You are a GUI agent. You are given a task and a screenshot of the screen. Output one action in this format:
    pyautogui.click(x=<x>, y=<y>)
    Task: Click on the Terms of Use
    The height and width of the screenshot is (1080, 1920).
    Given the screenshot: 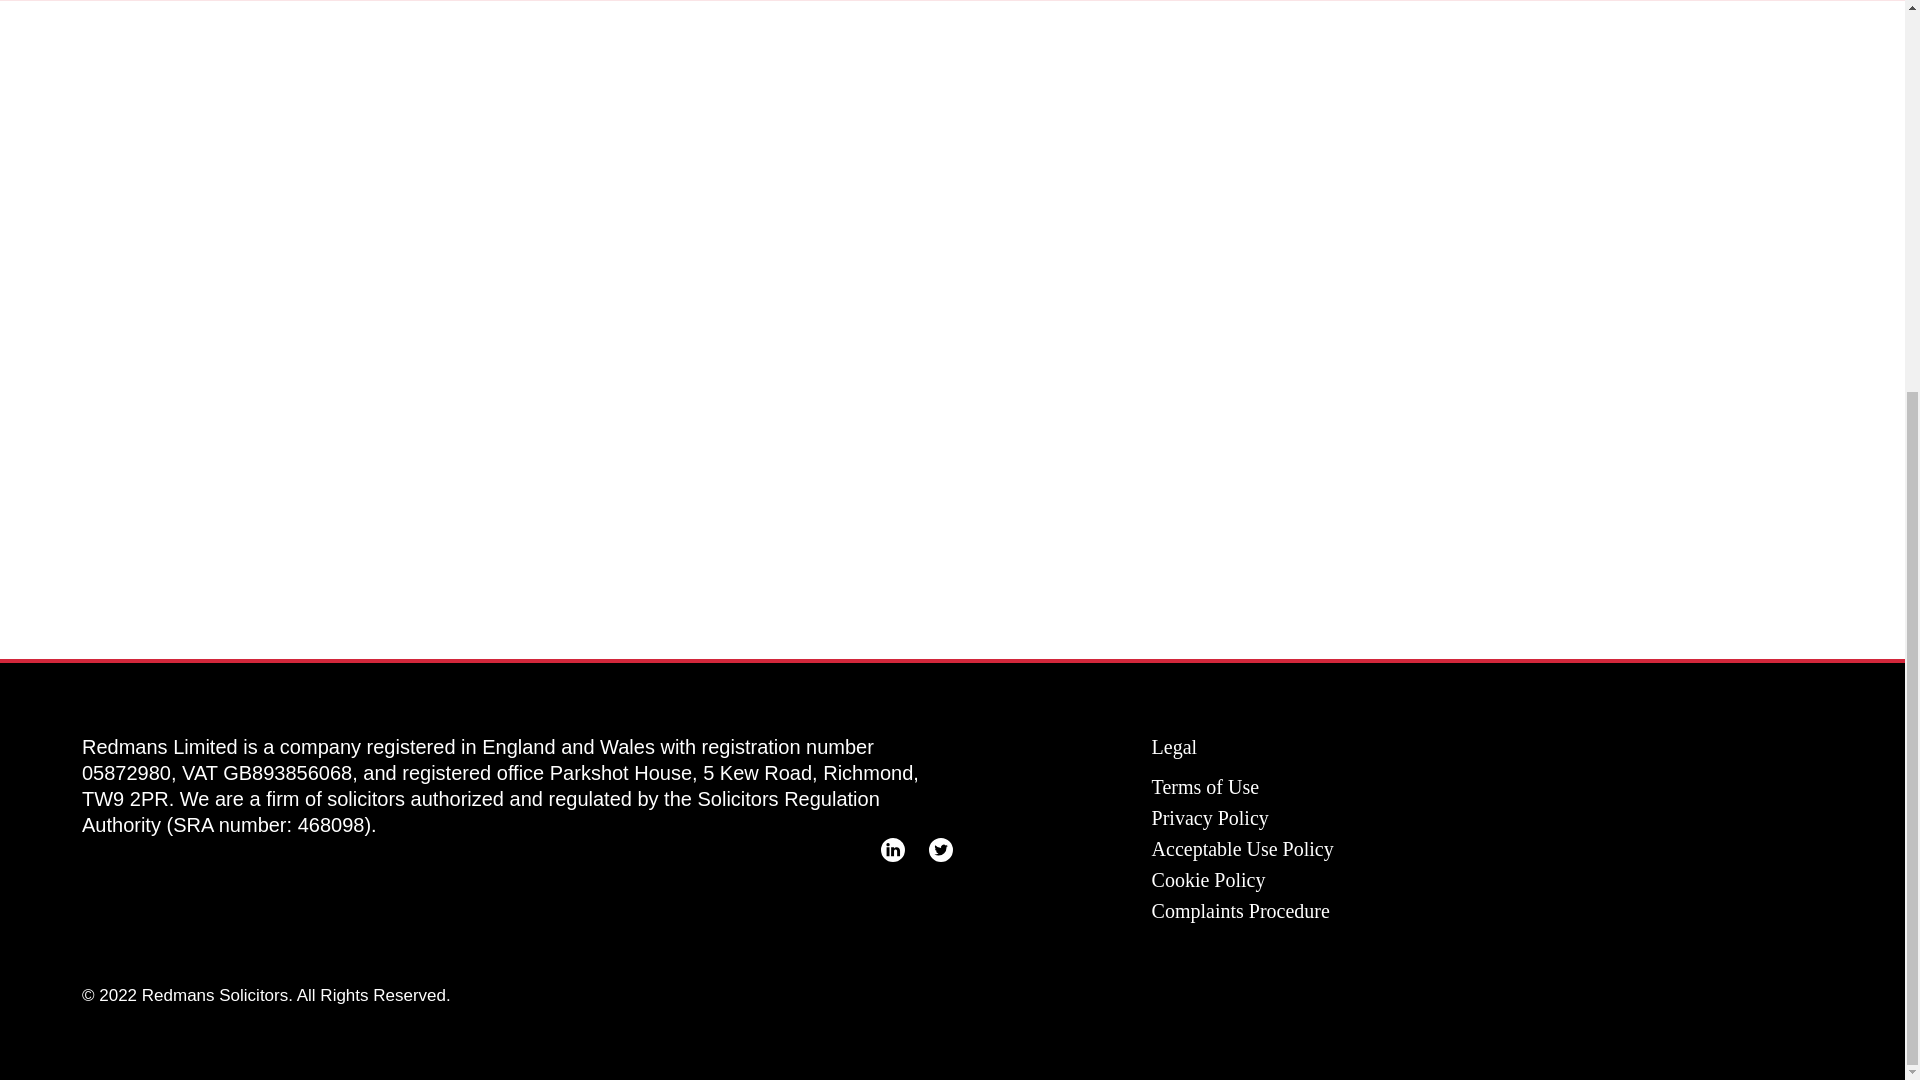 What is the action you would take?
    pyautogui.click(x=1206, y=787)
    